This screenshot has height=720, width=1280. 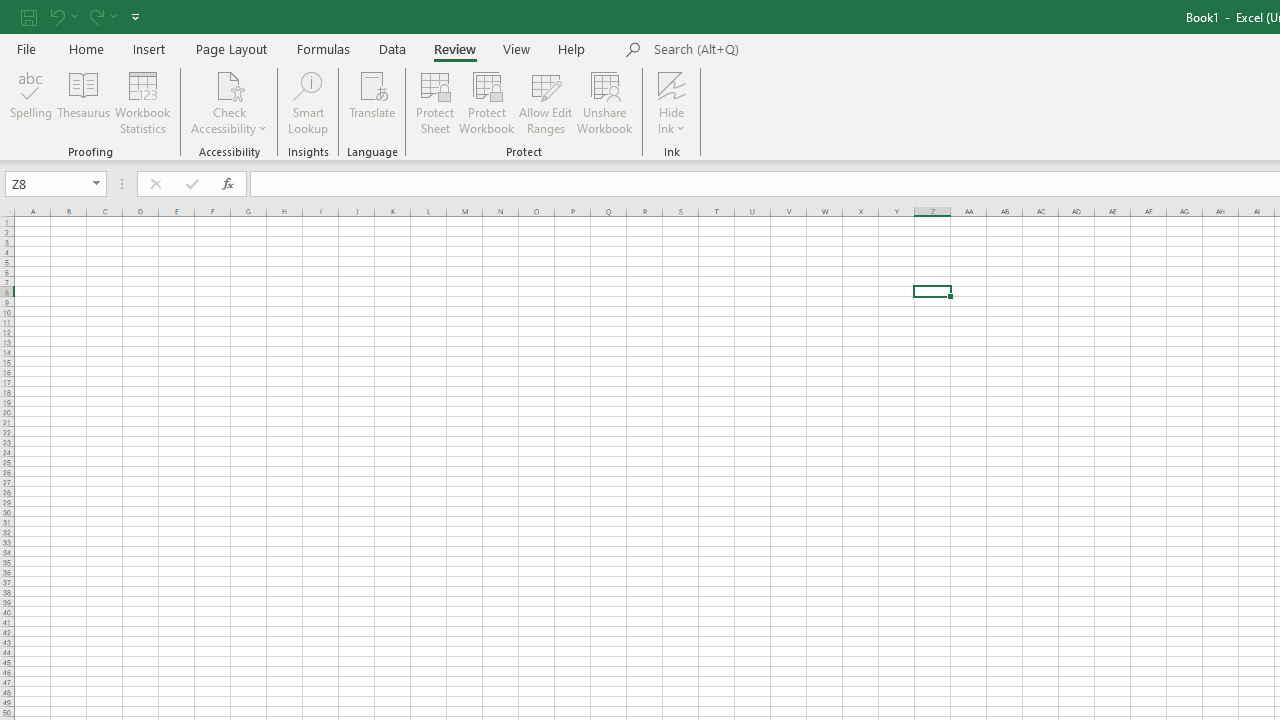 I want to click on Smart Lookup, so click(x=308, y=102).